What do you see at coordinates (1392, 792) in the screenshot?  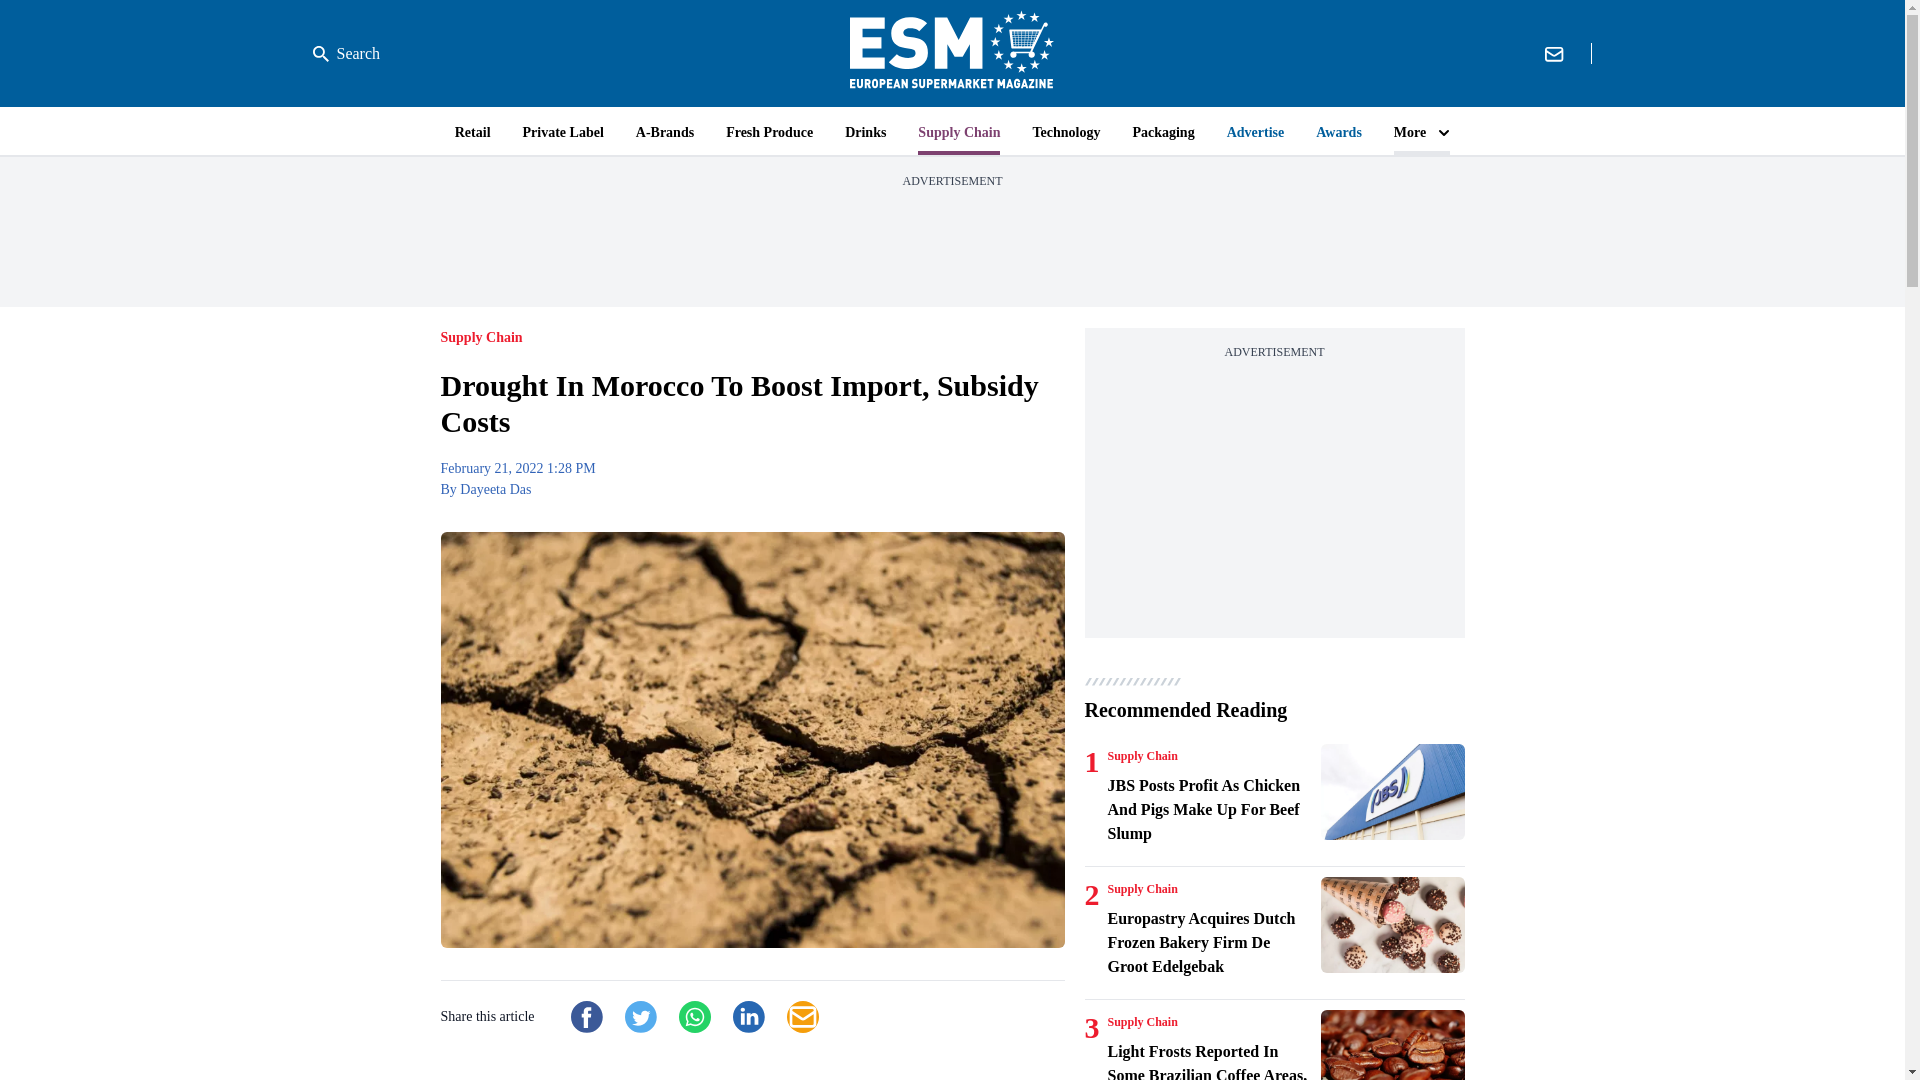 I see `JBS Posts Profit As Chicken And Pigs Make Up For Beef Slump` at bounding box center [1392, 792].